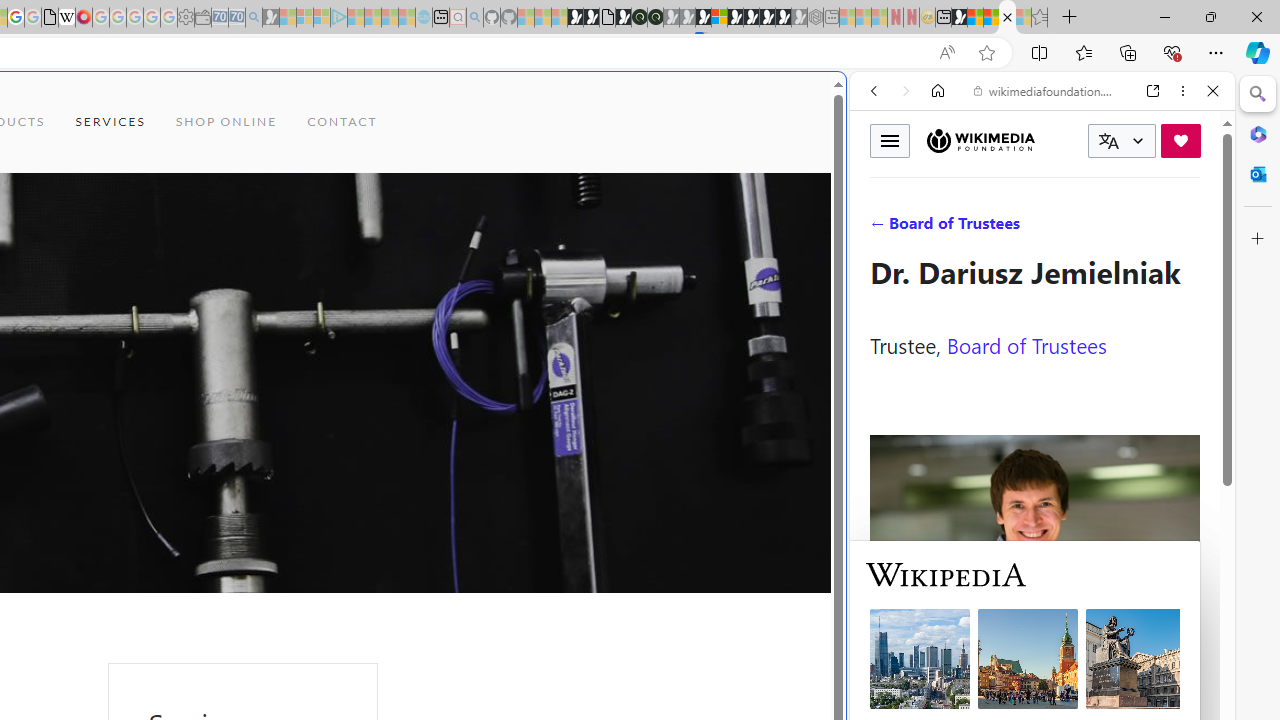 The height and width of the screenshot is (720, 1280). What do you see at coordinates (342, 122) in the screenshot?
I see `CONTACT` at bounding box center [342, 122].